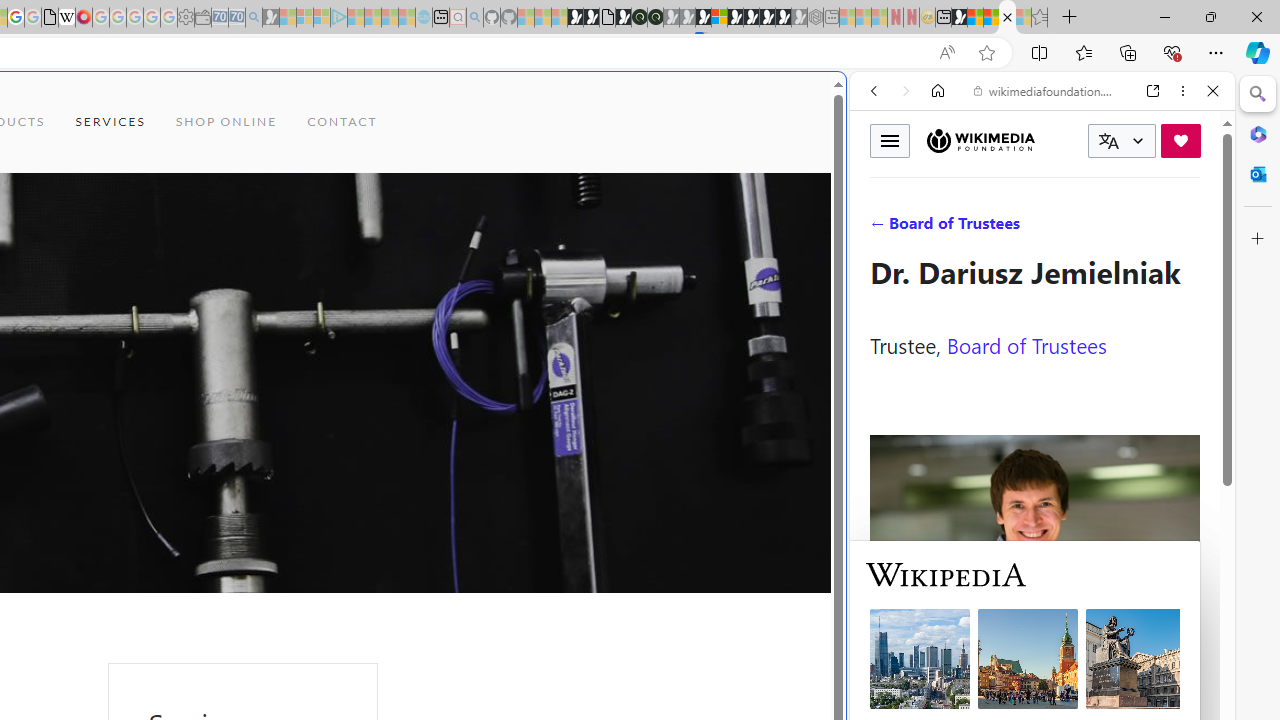 The height and width of the screenshot is (720, 1280). What do you see at coordinates (342, 122) in the screenshot?
I see `CONTACT` at bounding box center [342, 122].